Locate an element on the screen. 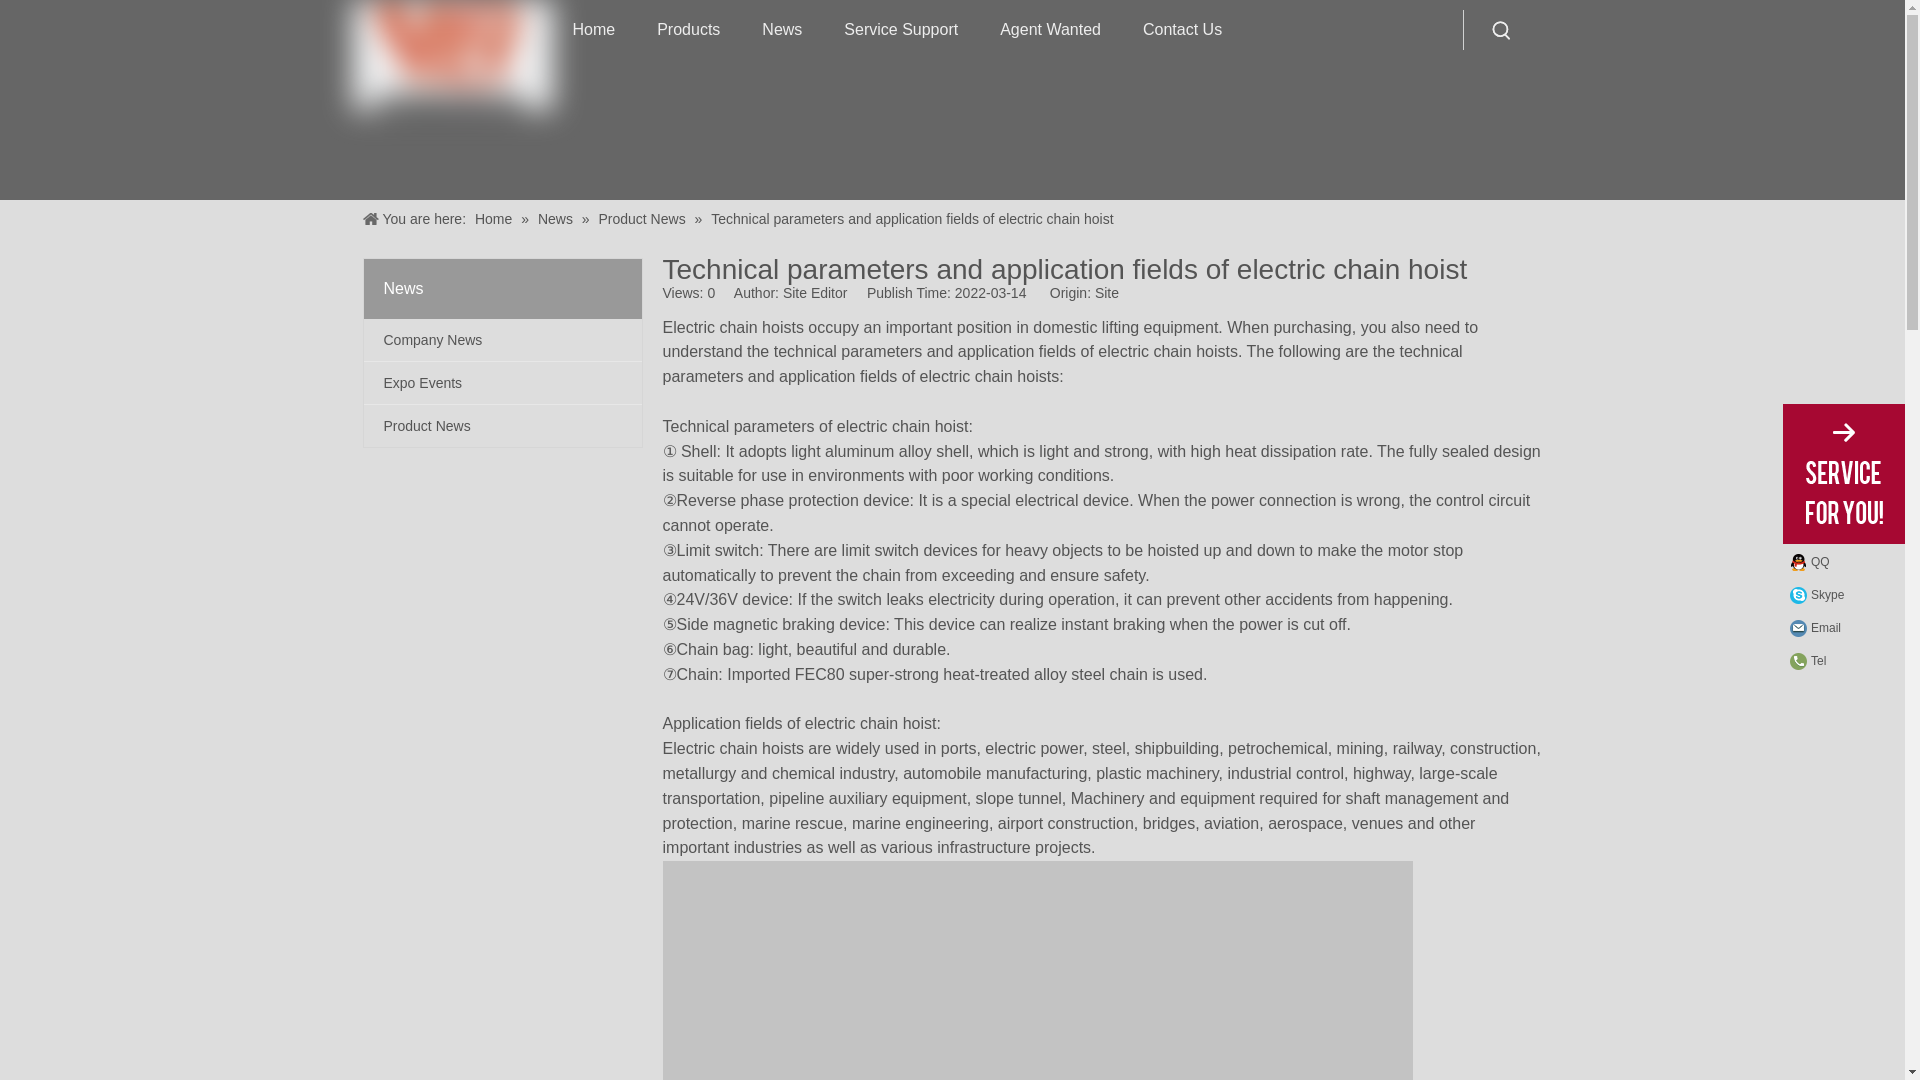 The height and width of the screenshot is (1080, 1920). Company News is located at coordinates (502, 339).